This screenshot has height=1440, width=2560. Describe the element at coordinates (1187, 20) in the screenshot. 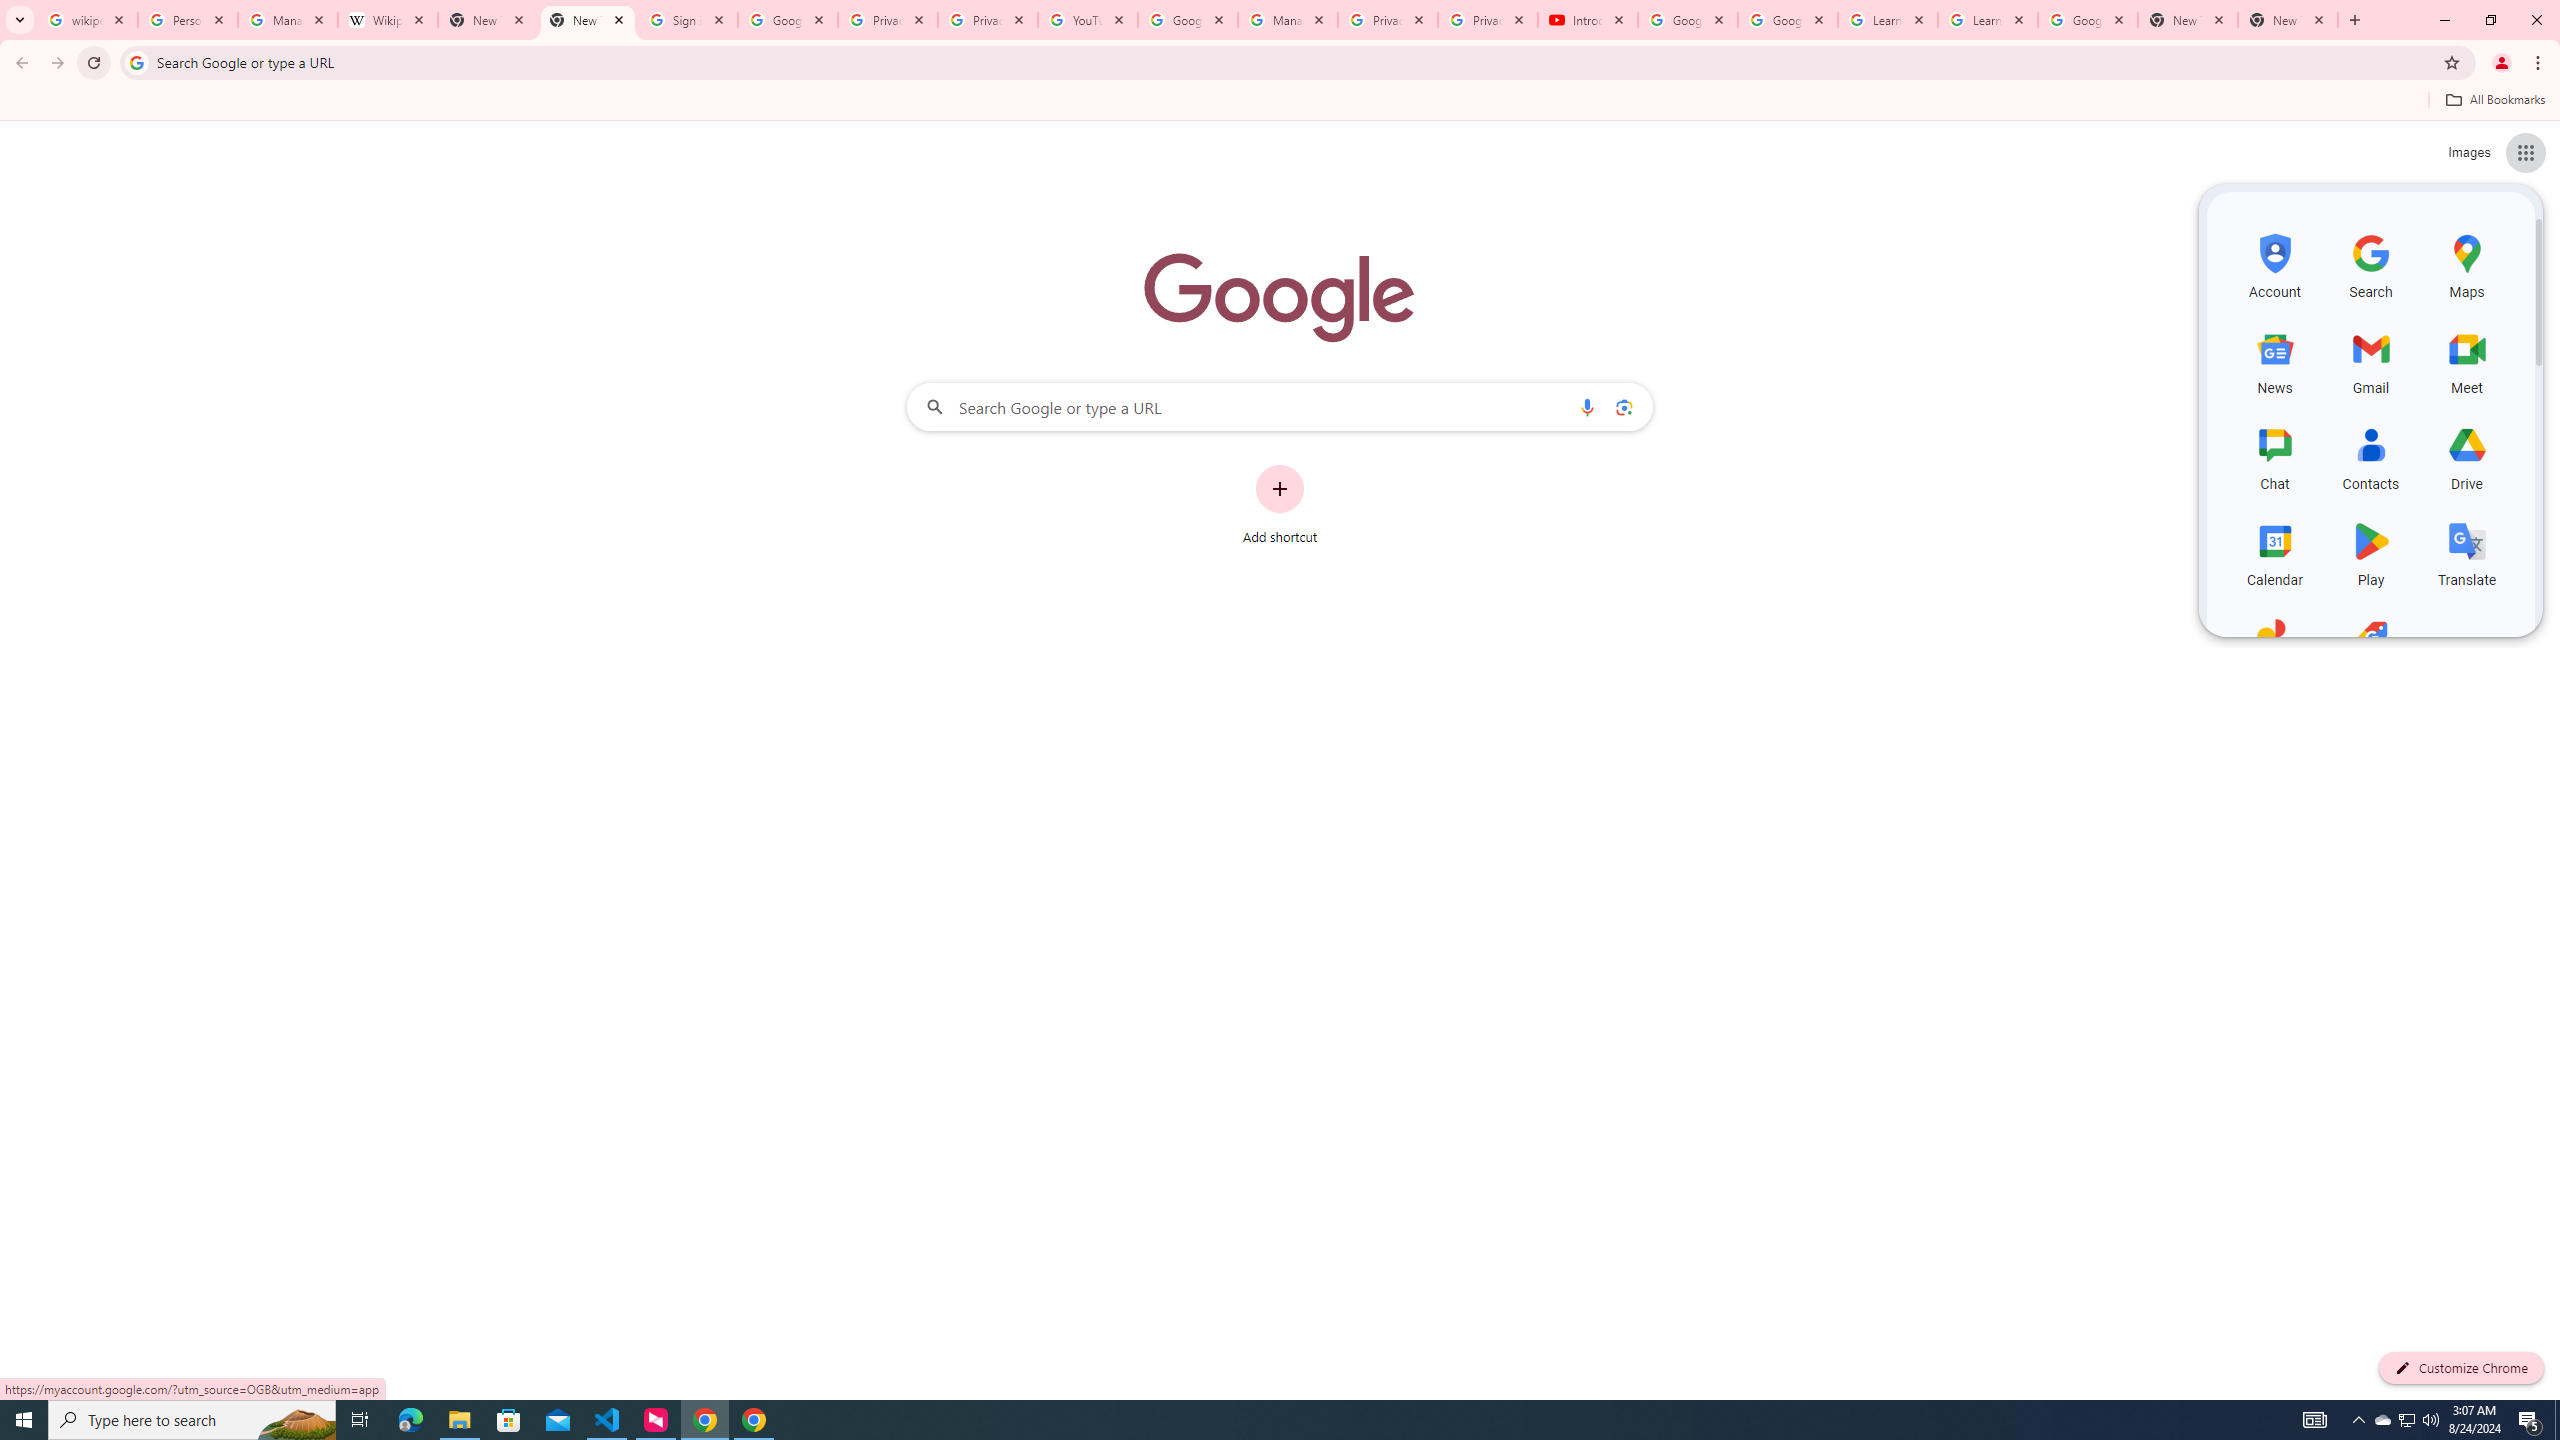

I see `Google Account Help` at that location.